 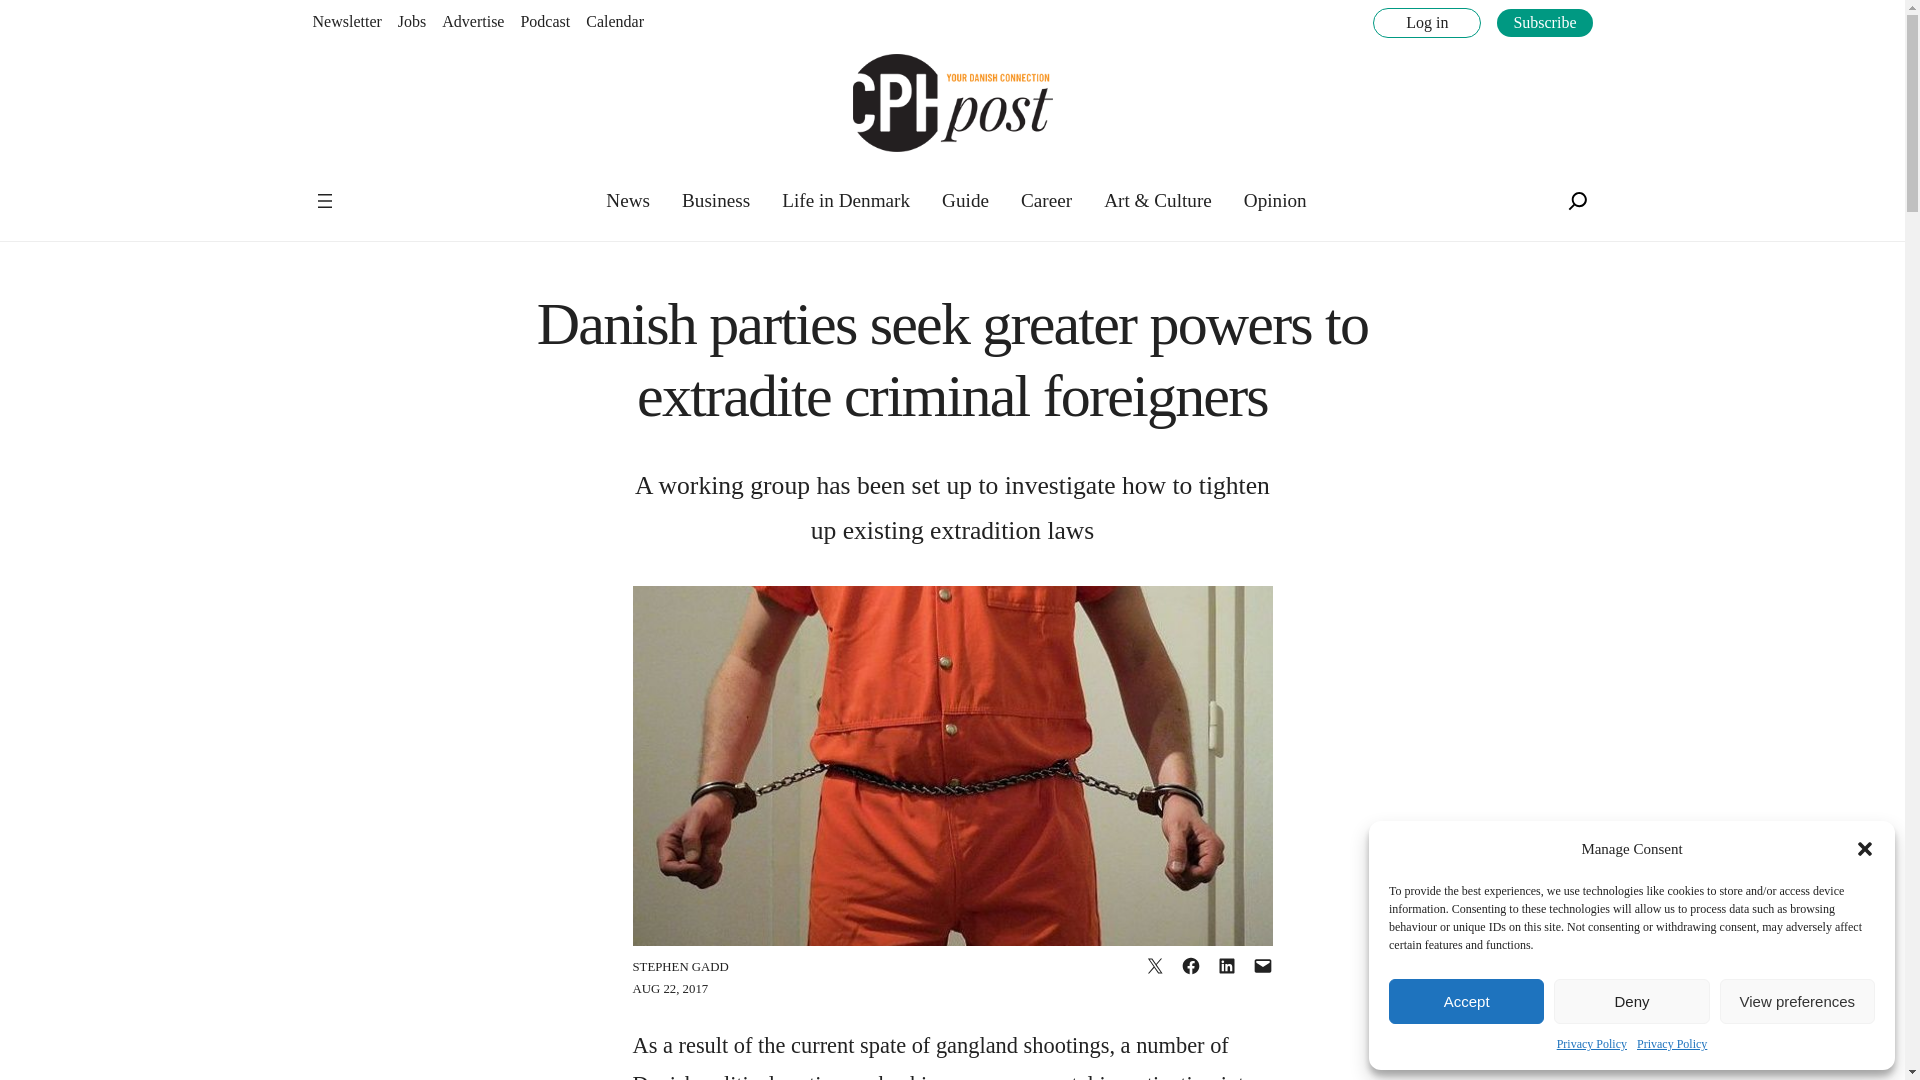 I want to click on Privacy Policy, so click(x=1592, y=1044).